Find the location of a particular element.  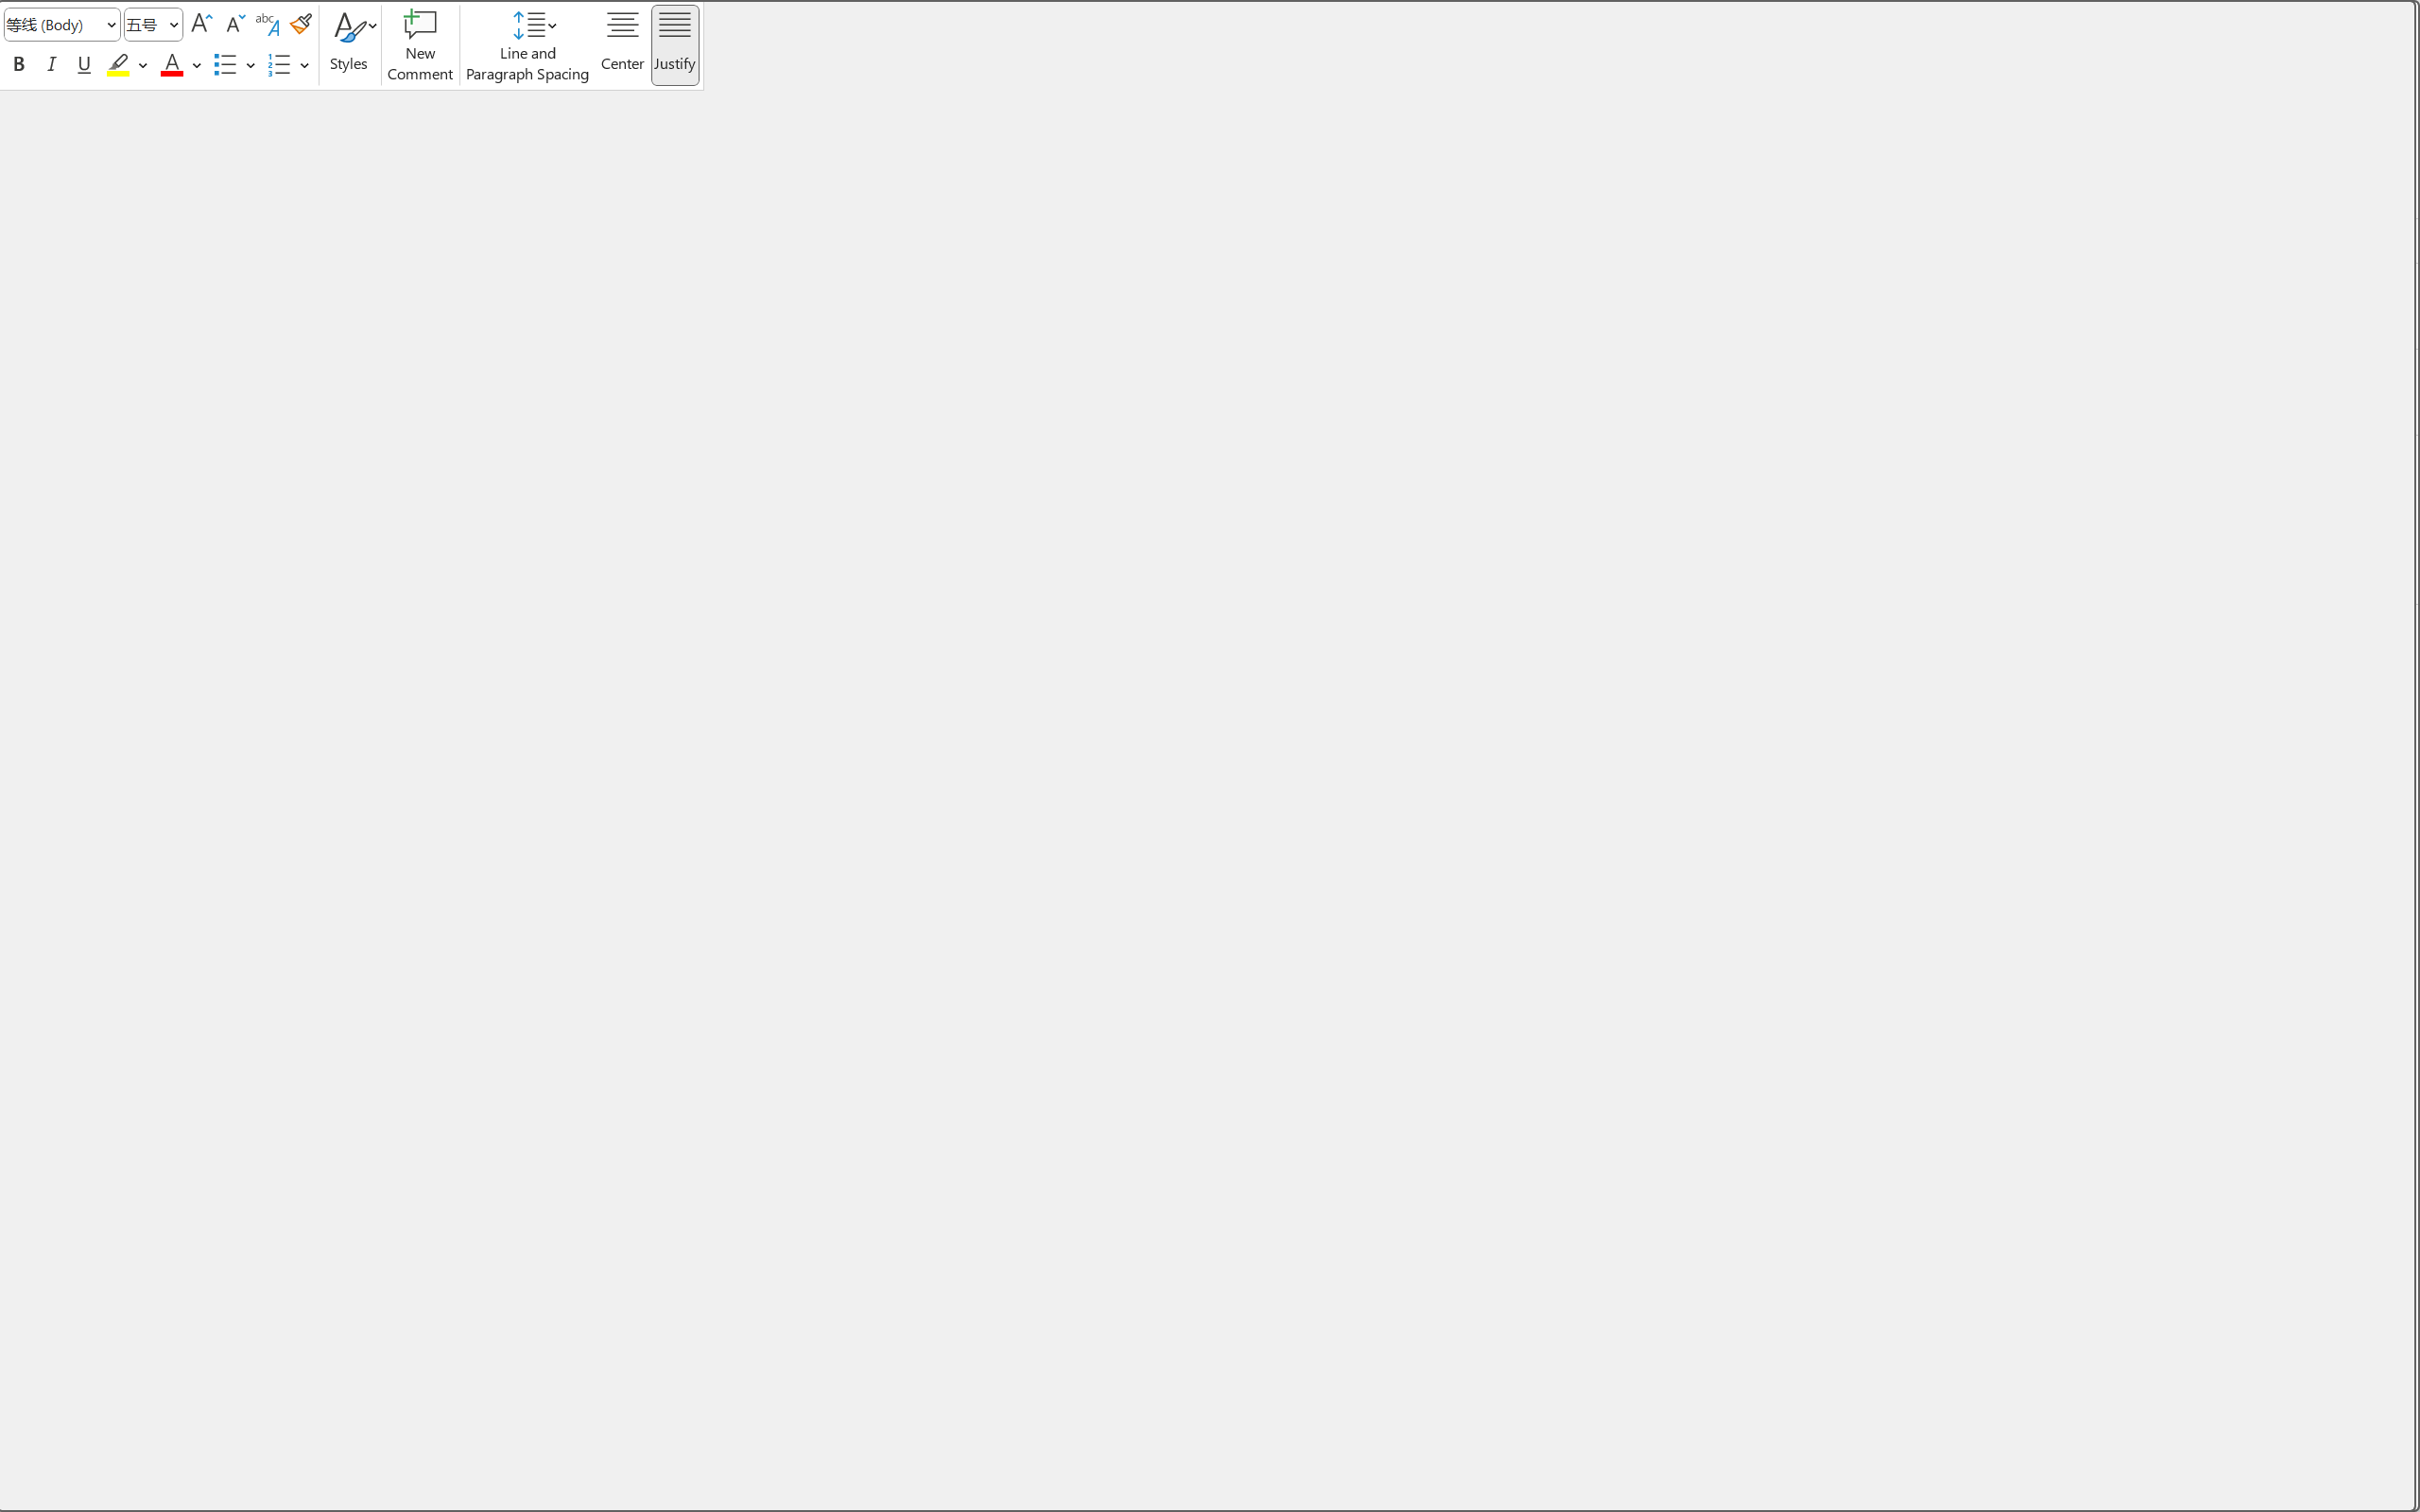

Merge Formatting is located at coordinates (110, 193).